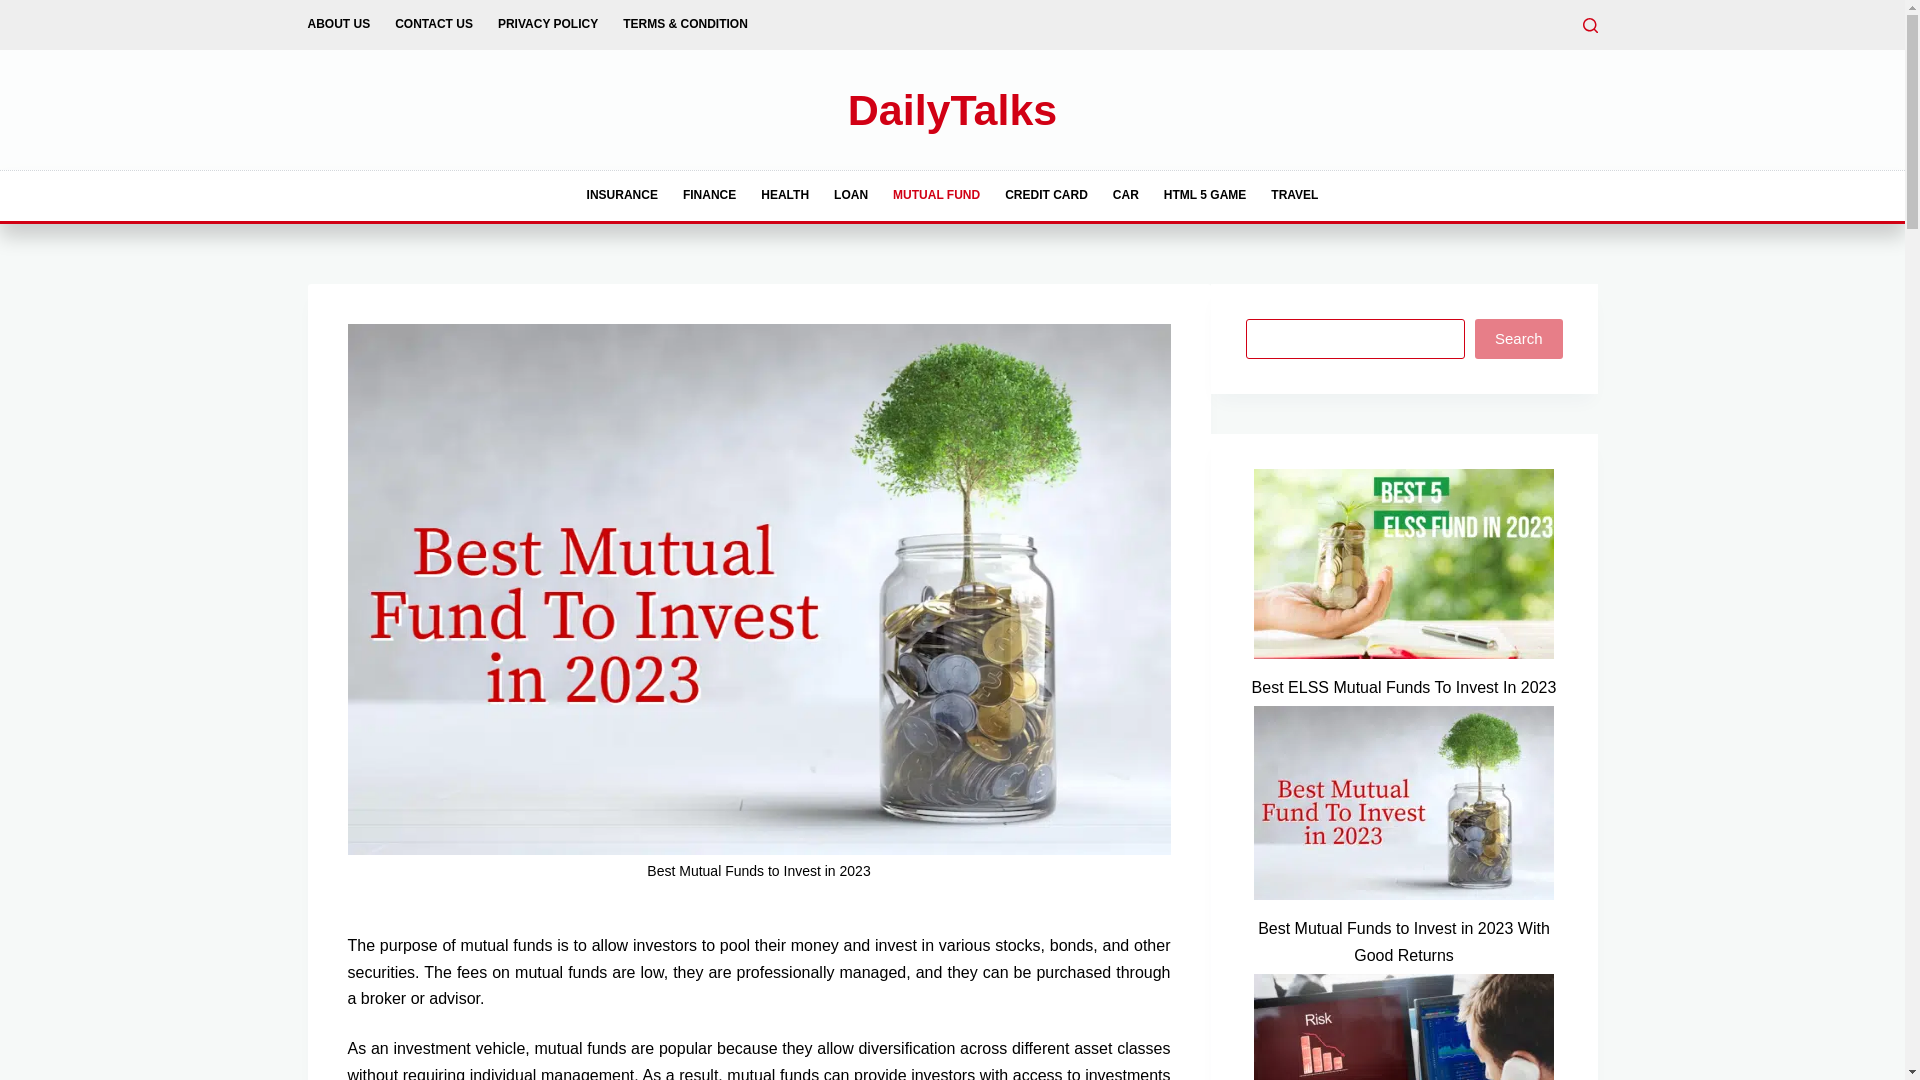  Describe the element at coordinates (622, 196) in the screenshot. I see `INSURANCE` at that location.